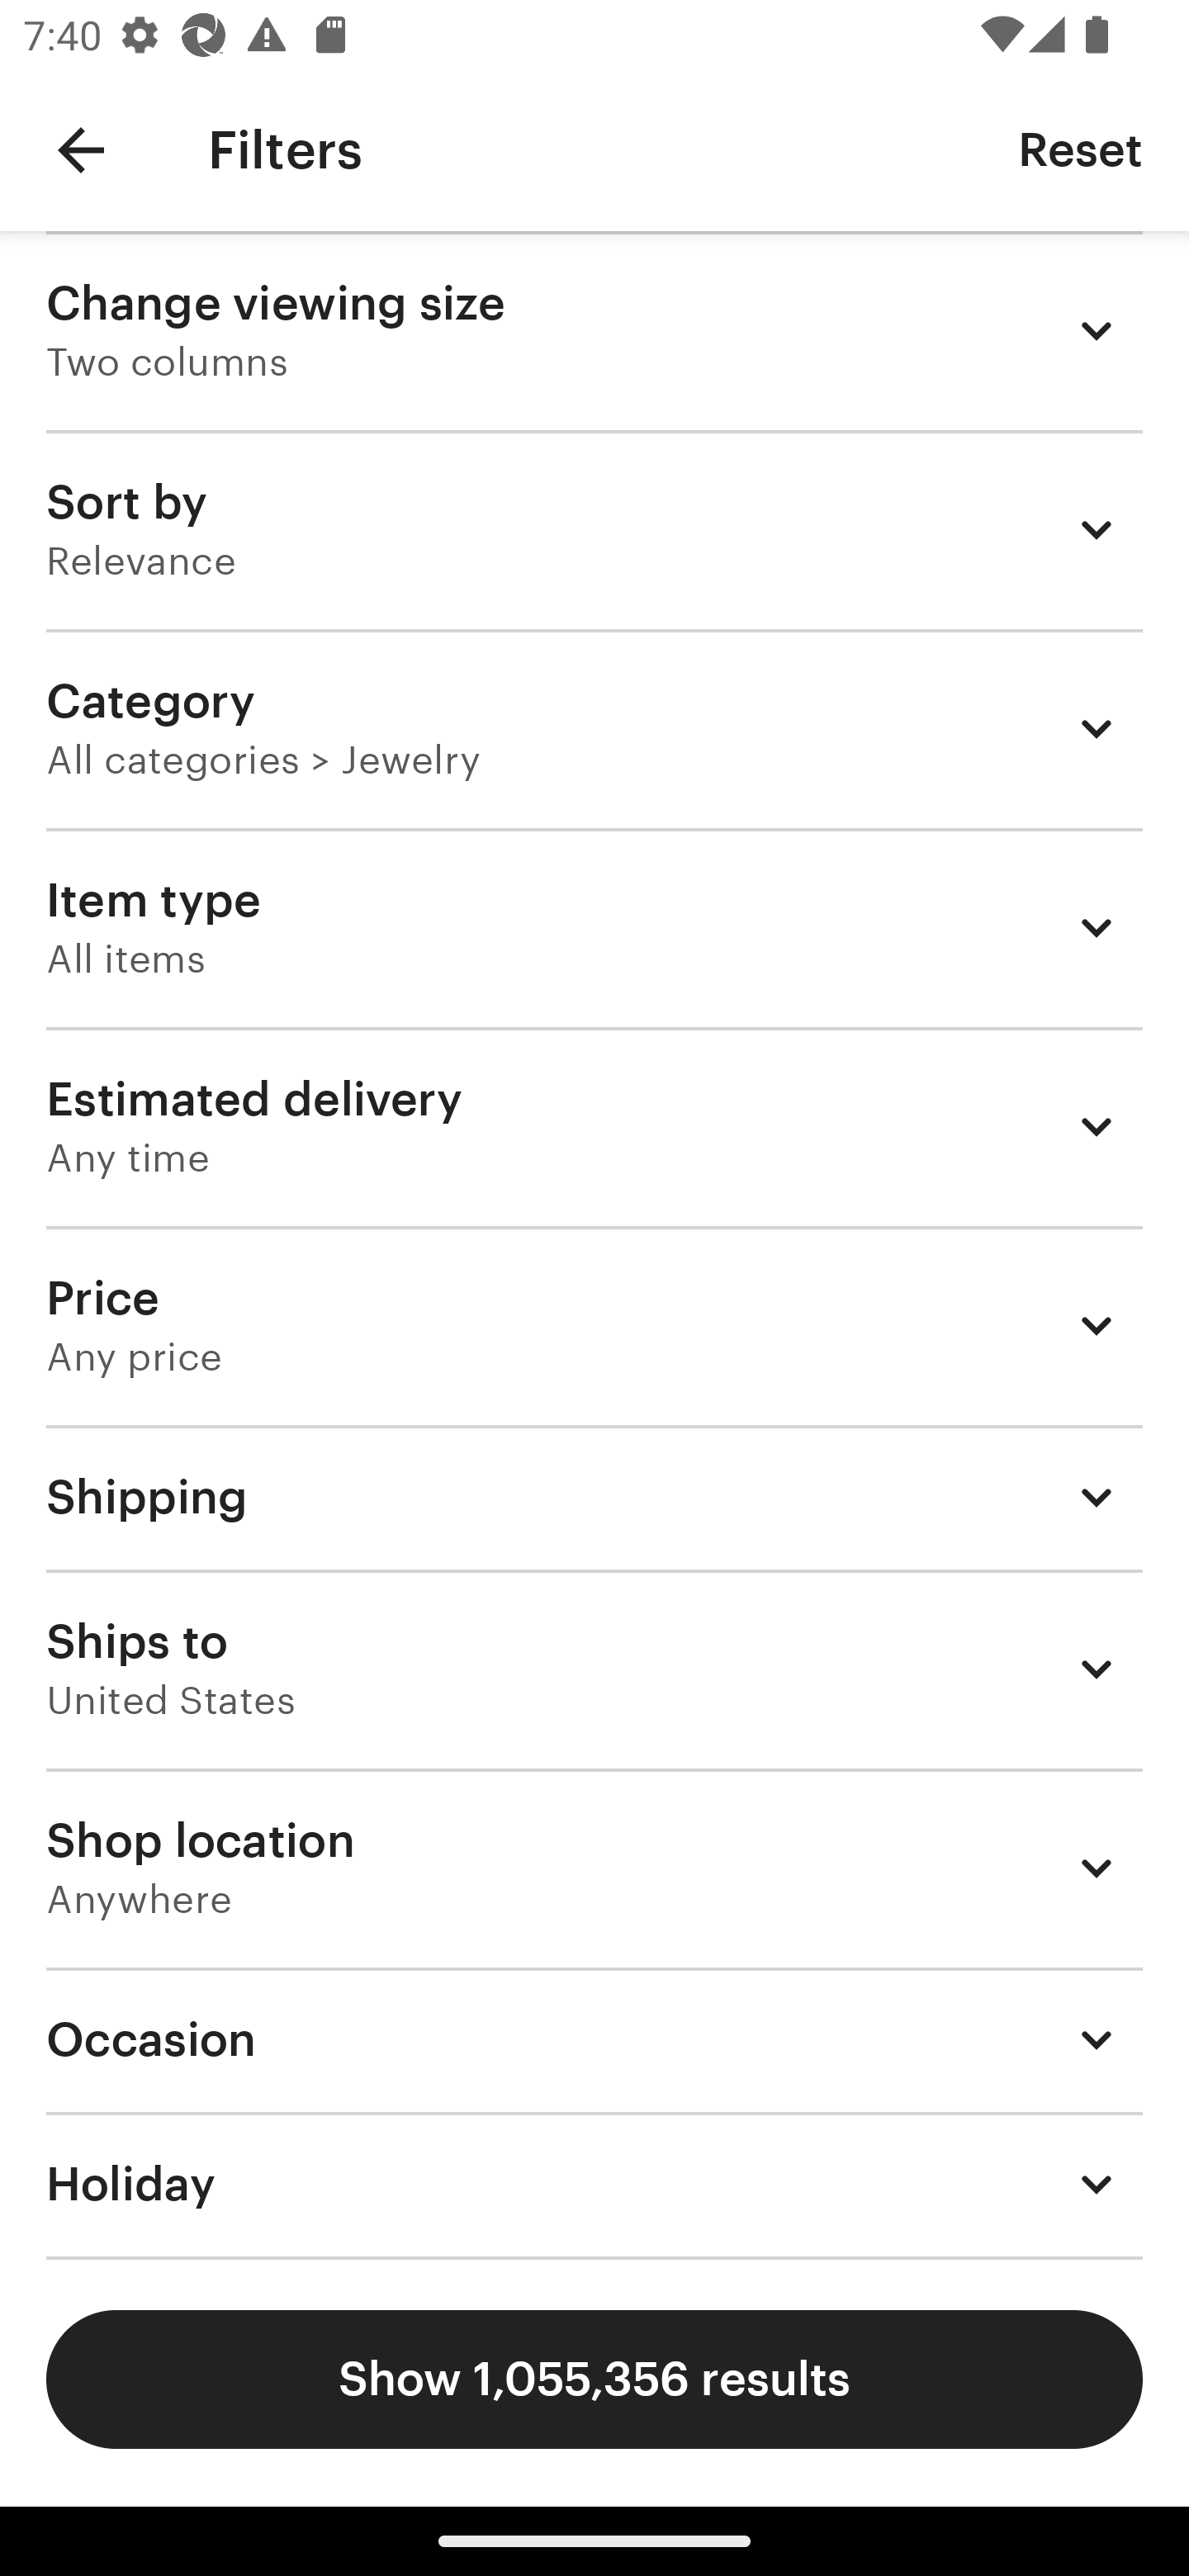 The height and width of the screenshot is (2576, 1189). Describe the element at coordinates (594, 727) in the screenshot. I see `Category All categories > Jewelry` at that location.